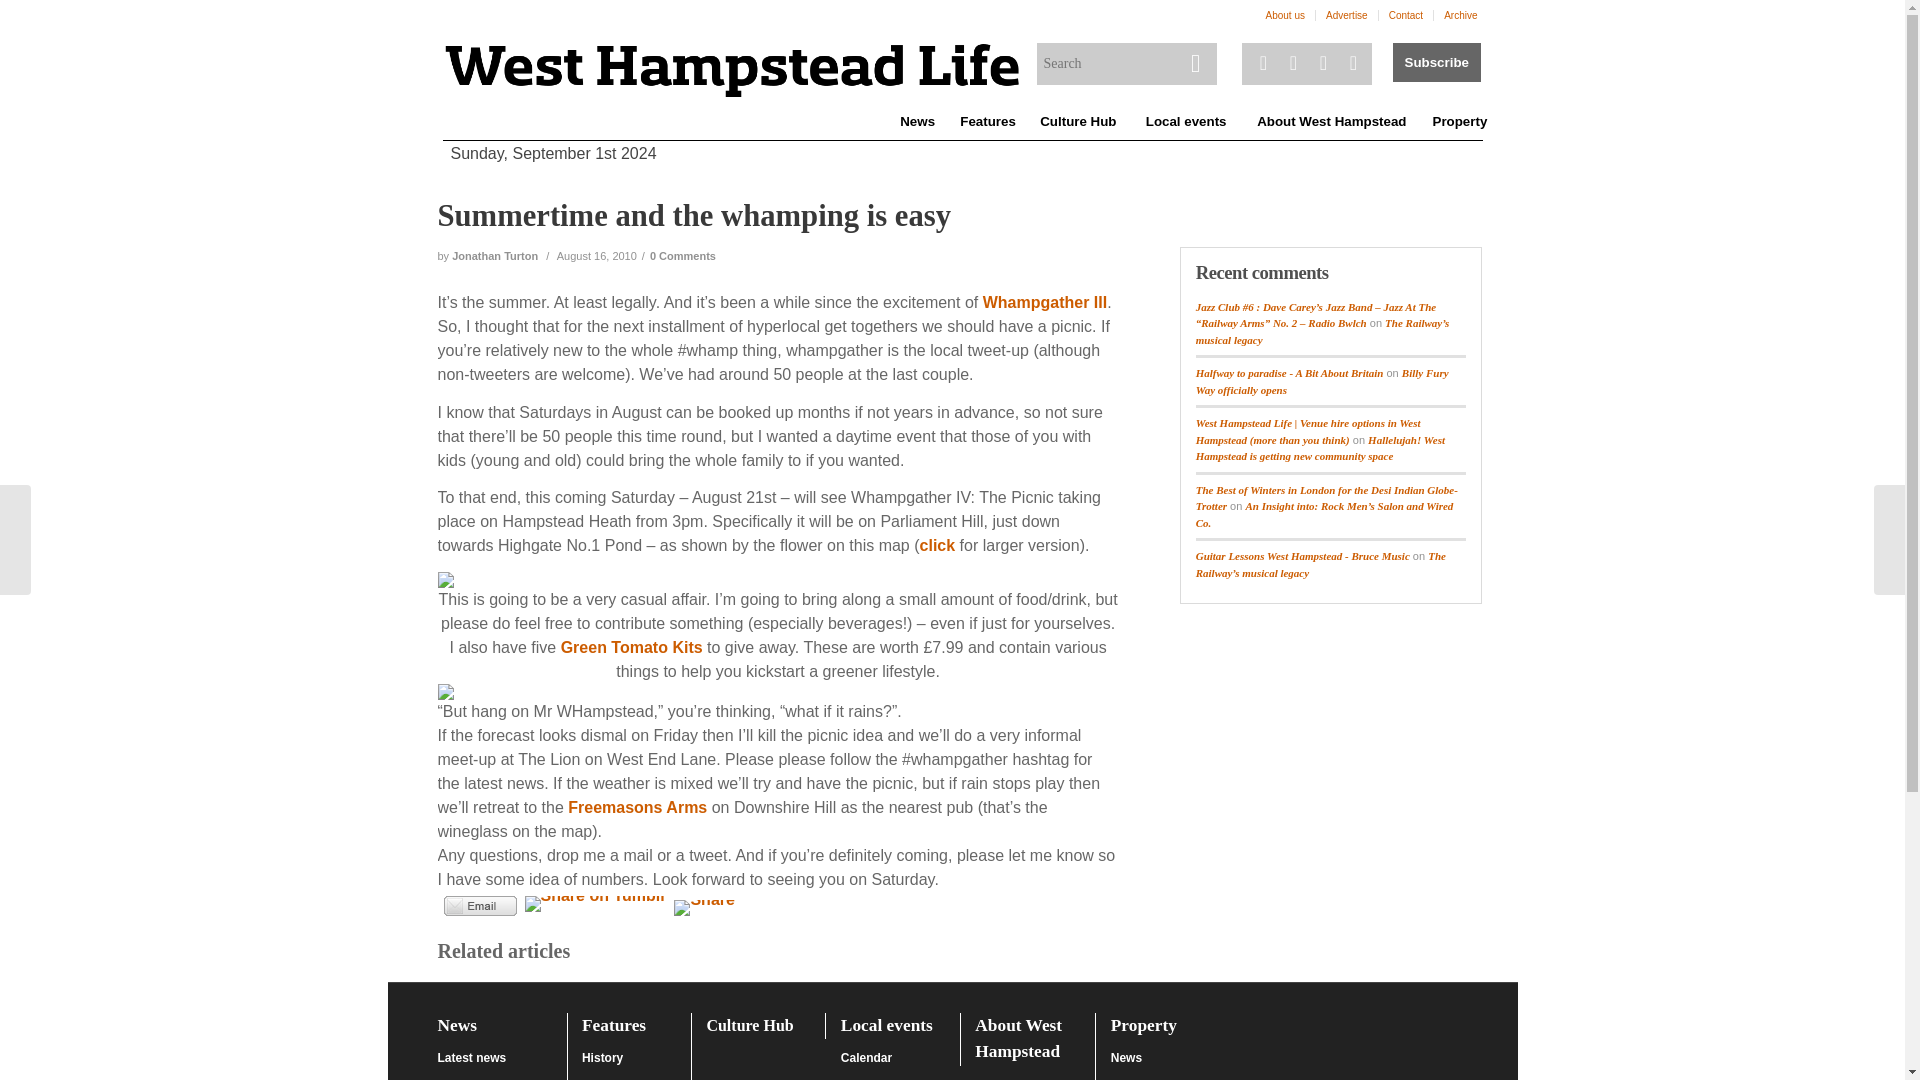 Image resolution: width=1920 pixels, height=1080 pixels. I want to click on Property, so click(1458, 122).